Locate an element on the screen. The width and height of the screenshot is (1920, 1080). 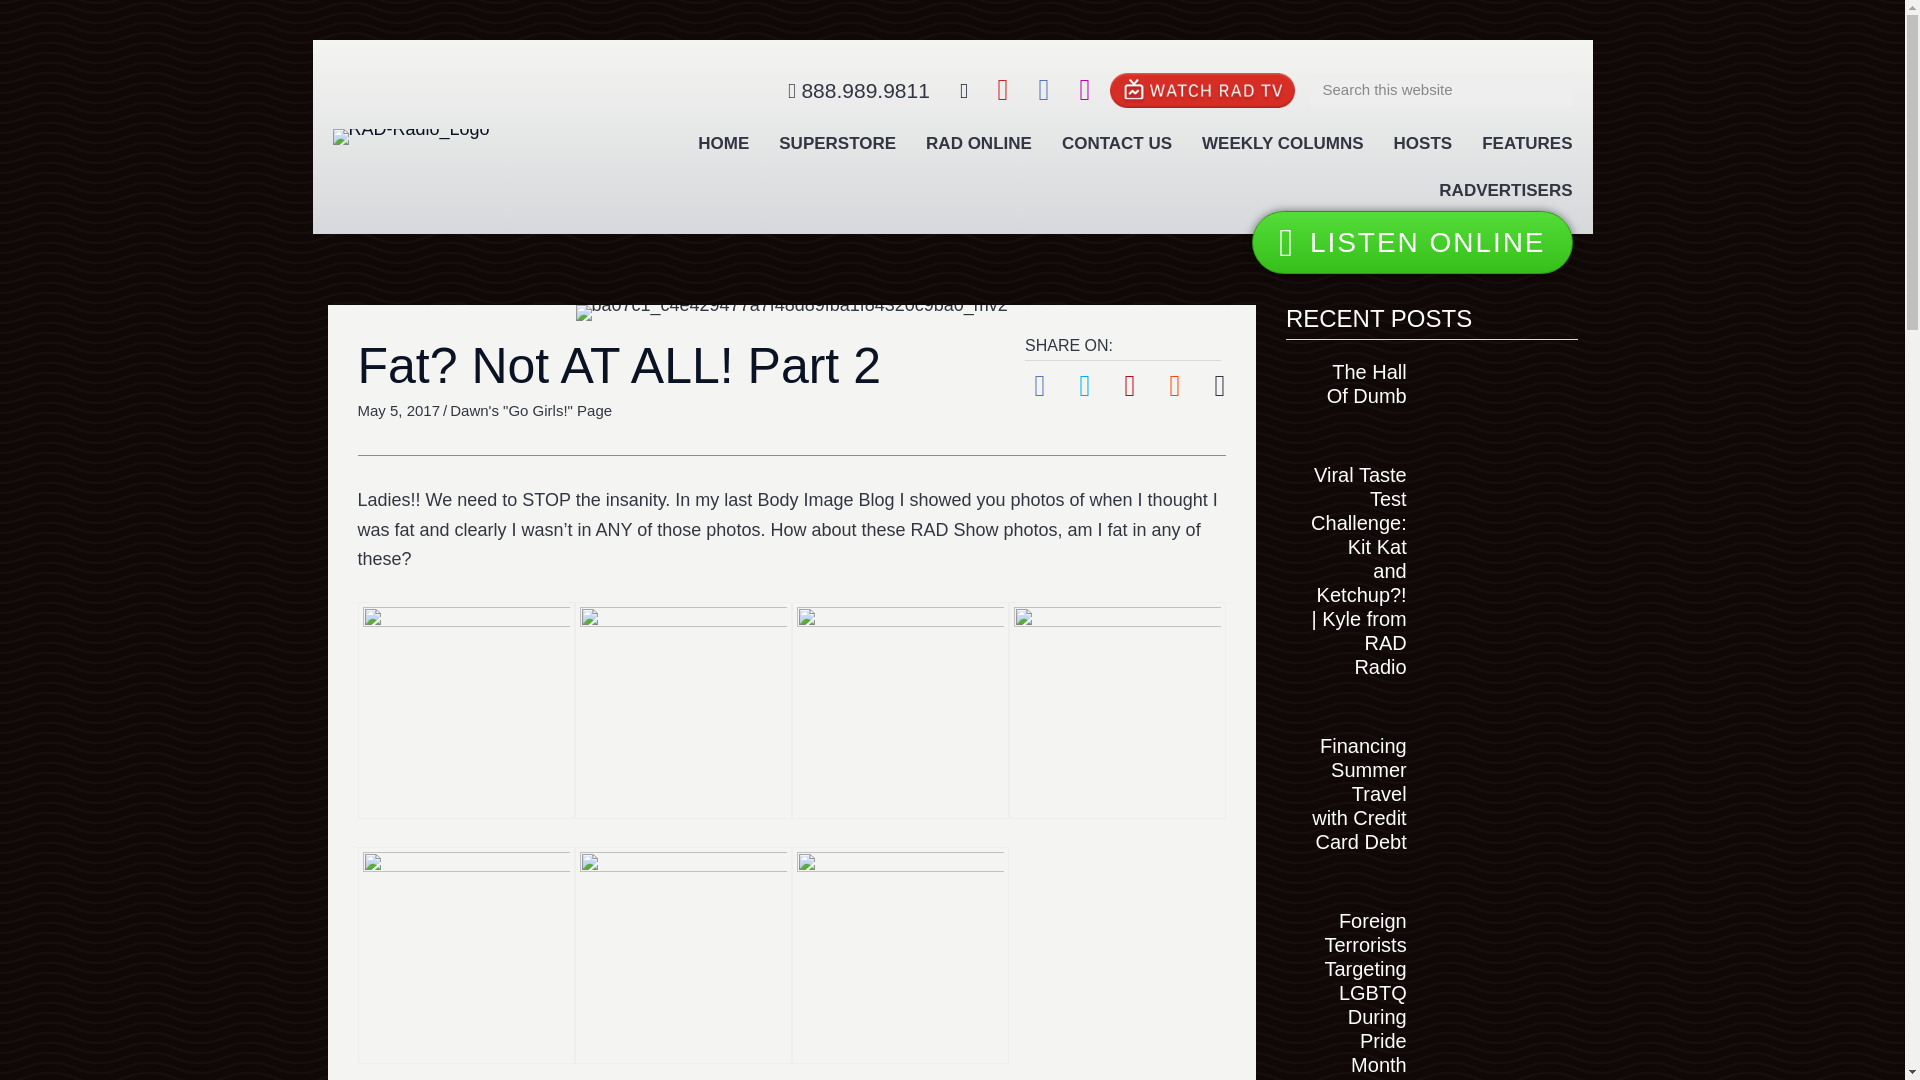
The Hall Of Dumb is located at coordinates (1366, 384).